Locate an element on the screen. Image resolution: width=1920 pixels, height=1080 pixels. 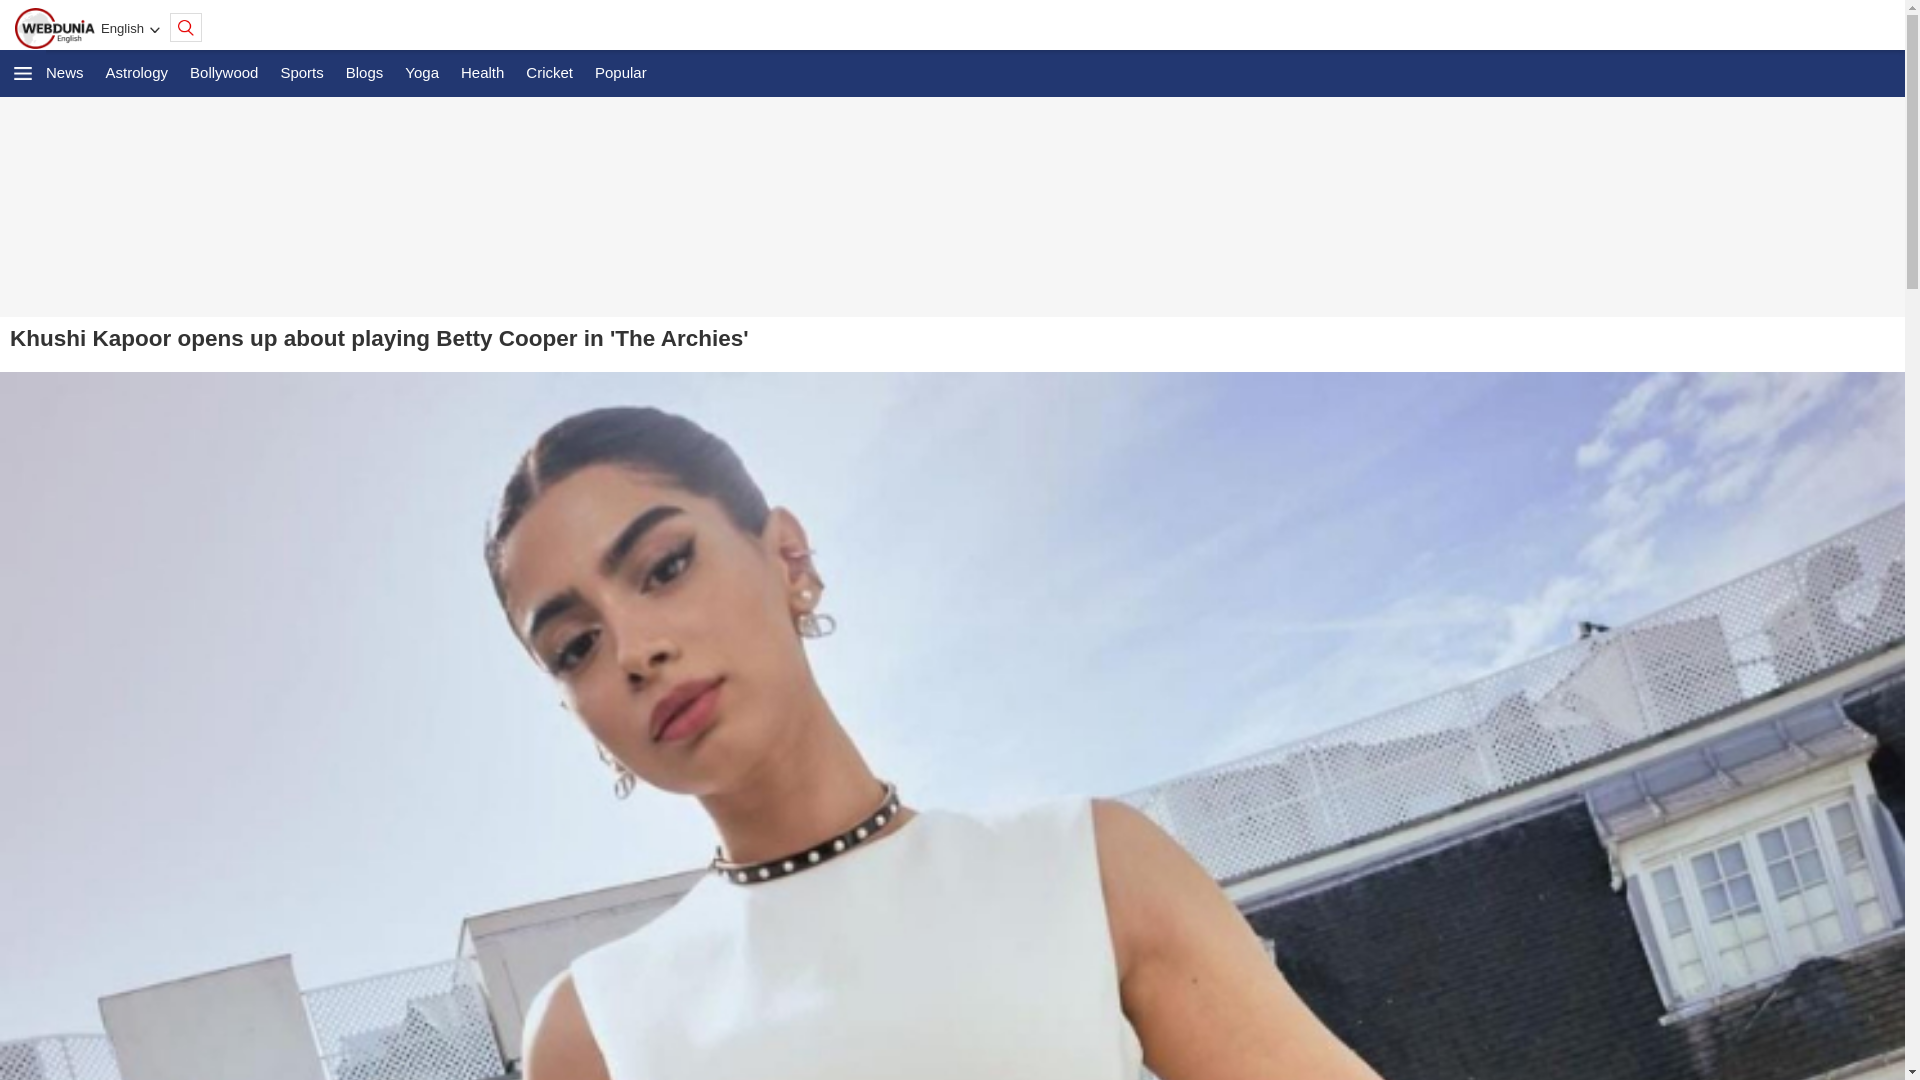
Astrology is located at coordinates (137, 72).